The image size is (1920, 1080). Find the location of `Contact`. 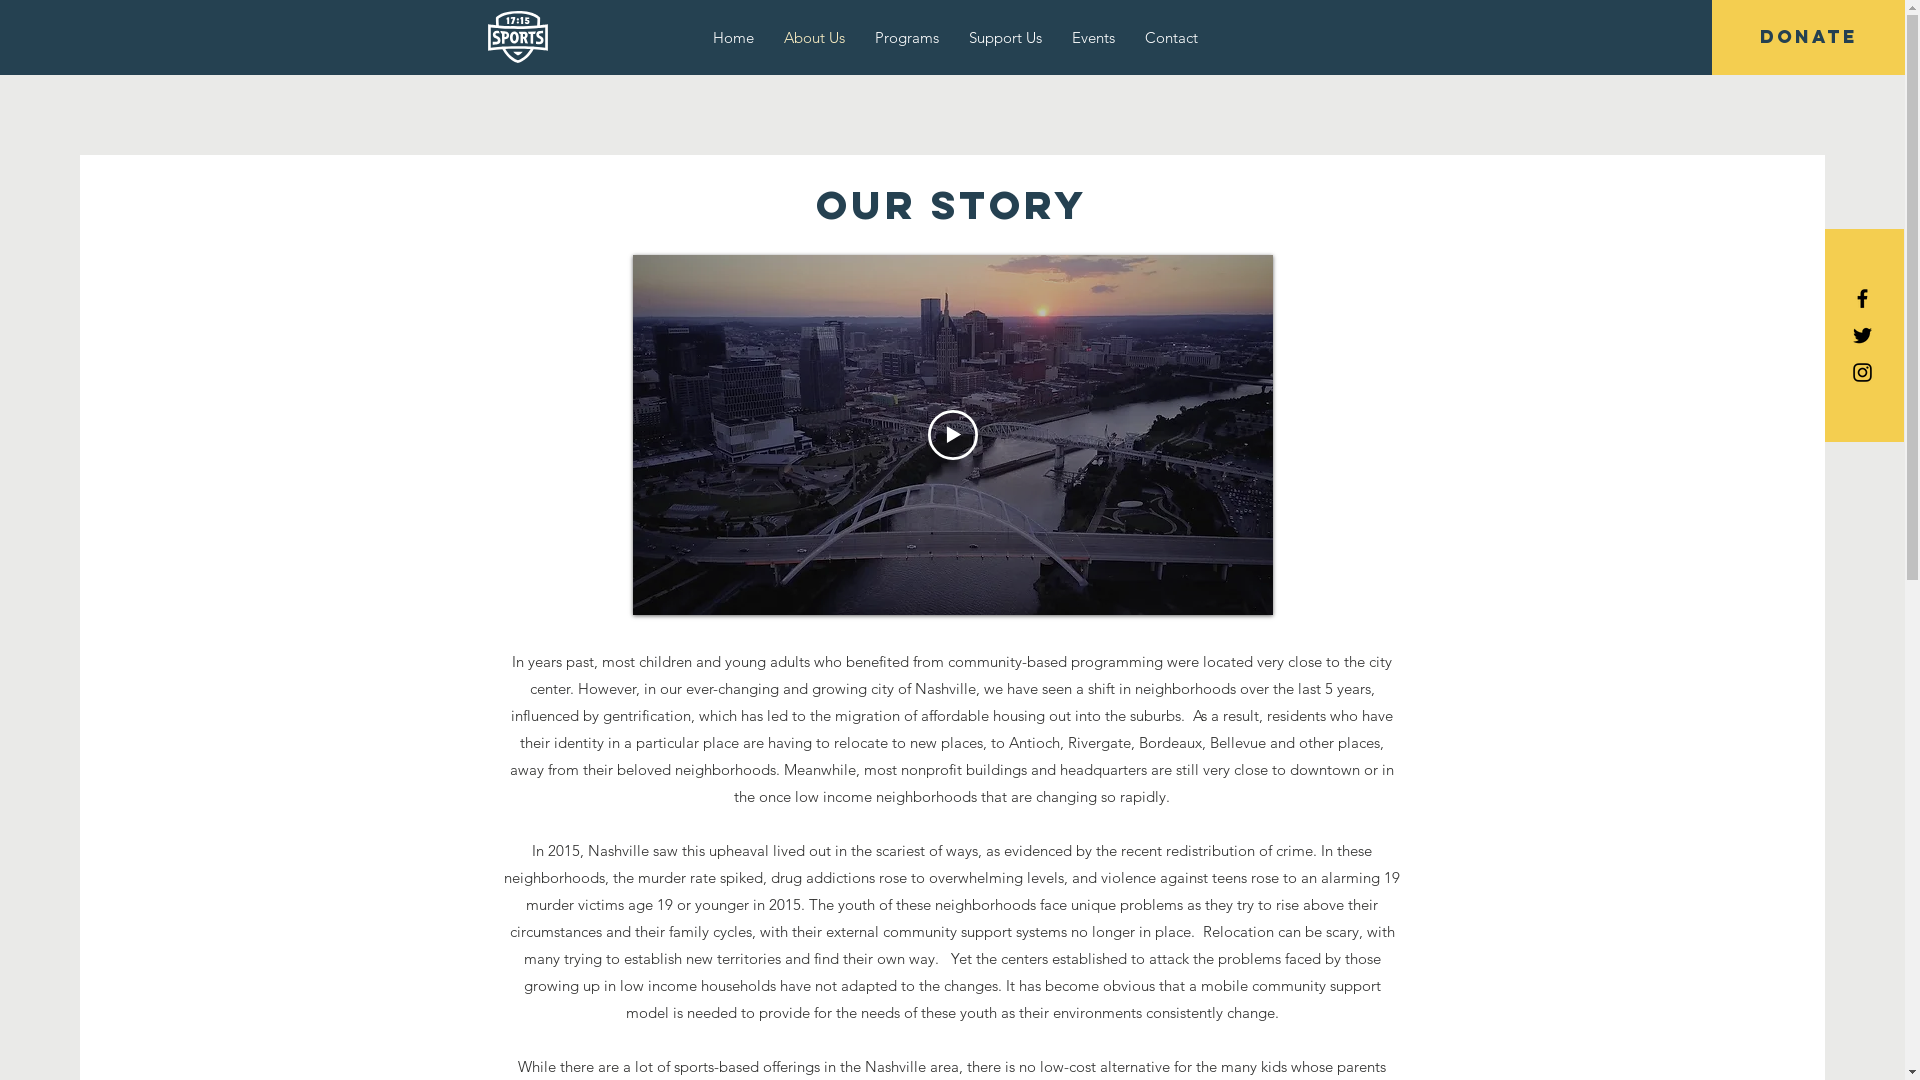

Contact is located at coordinates (1172, 38).